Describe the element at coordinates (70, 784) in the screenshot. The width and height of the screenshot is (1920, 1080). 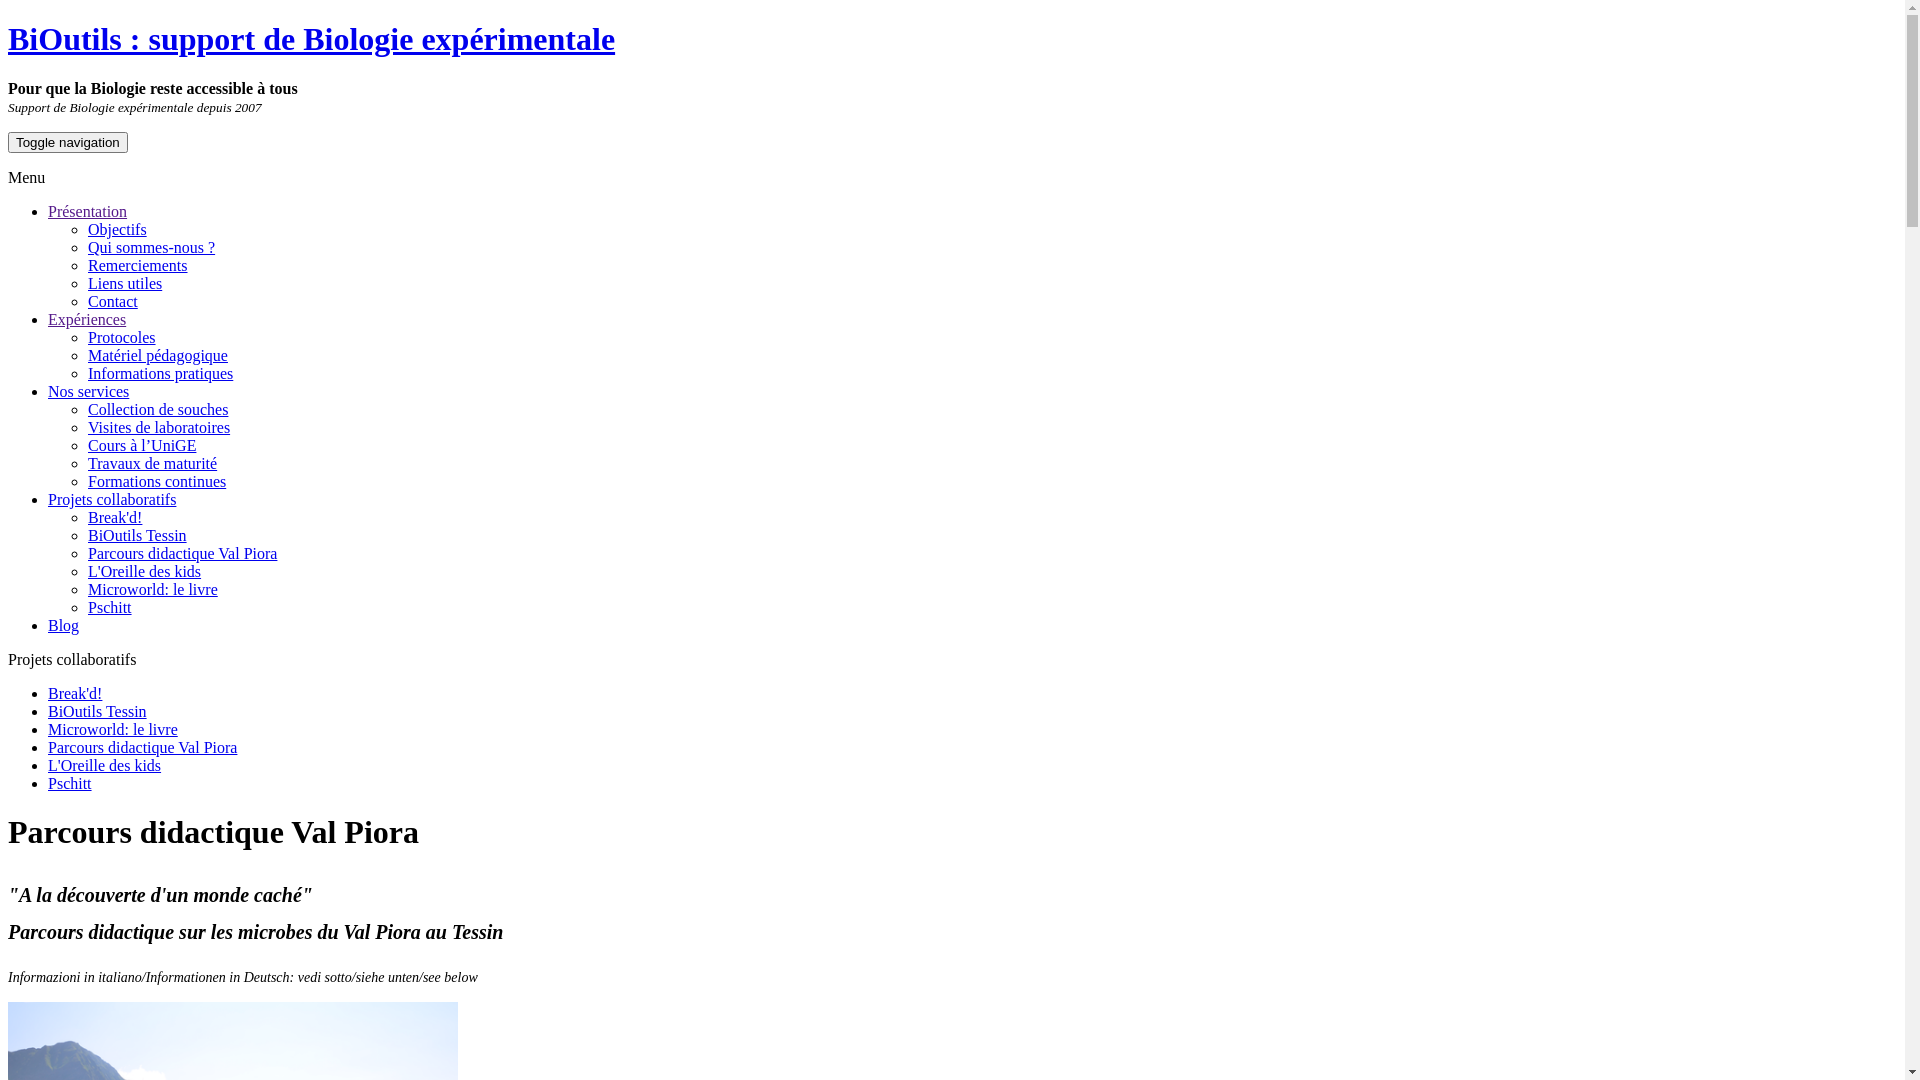
I see `Pschitt` at that location.